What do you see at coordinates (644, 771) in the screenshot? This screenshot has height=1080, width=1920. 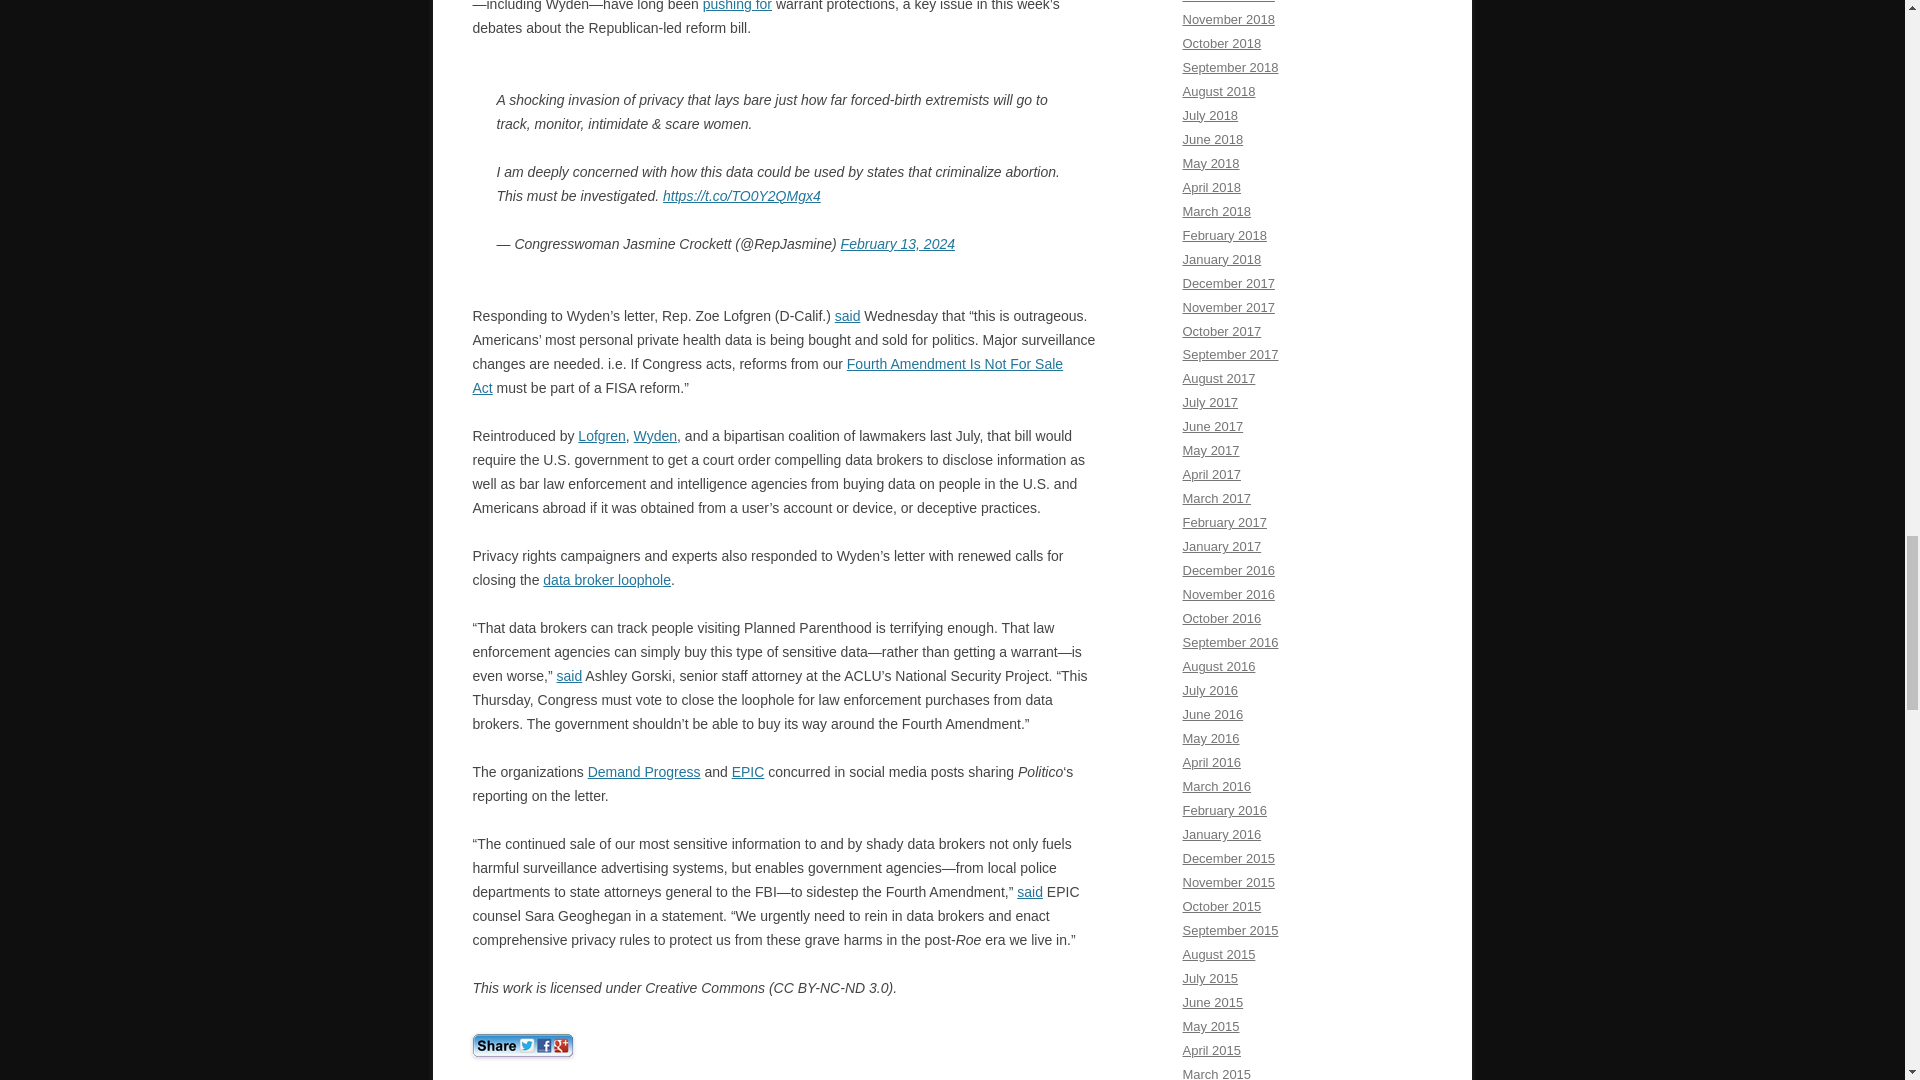 I see `Demand Progress` at bounding box center [644, 771].